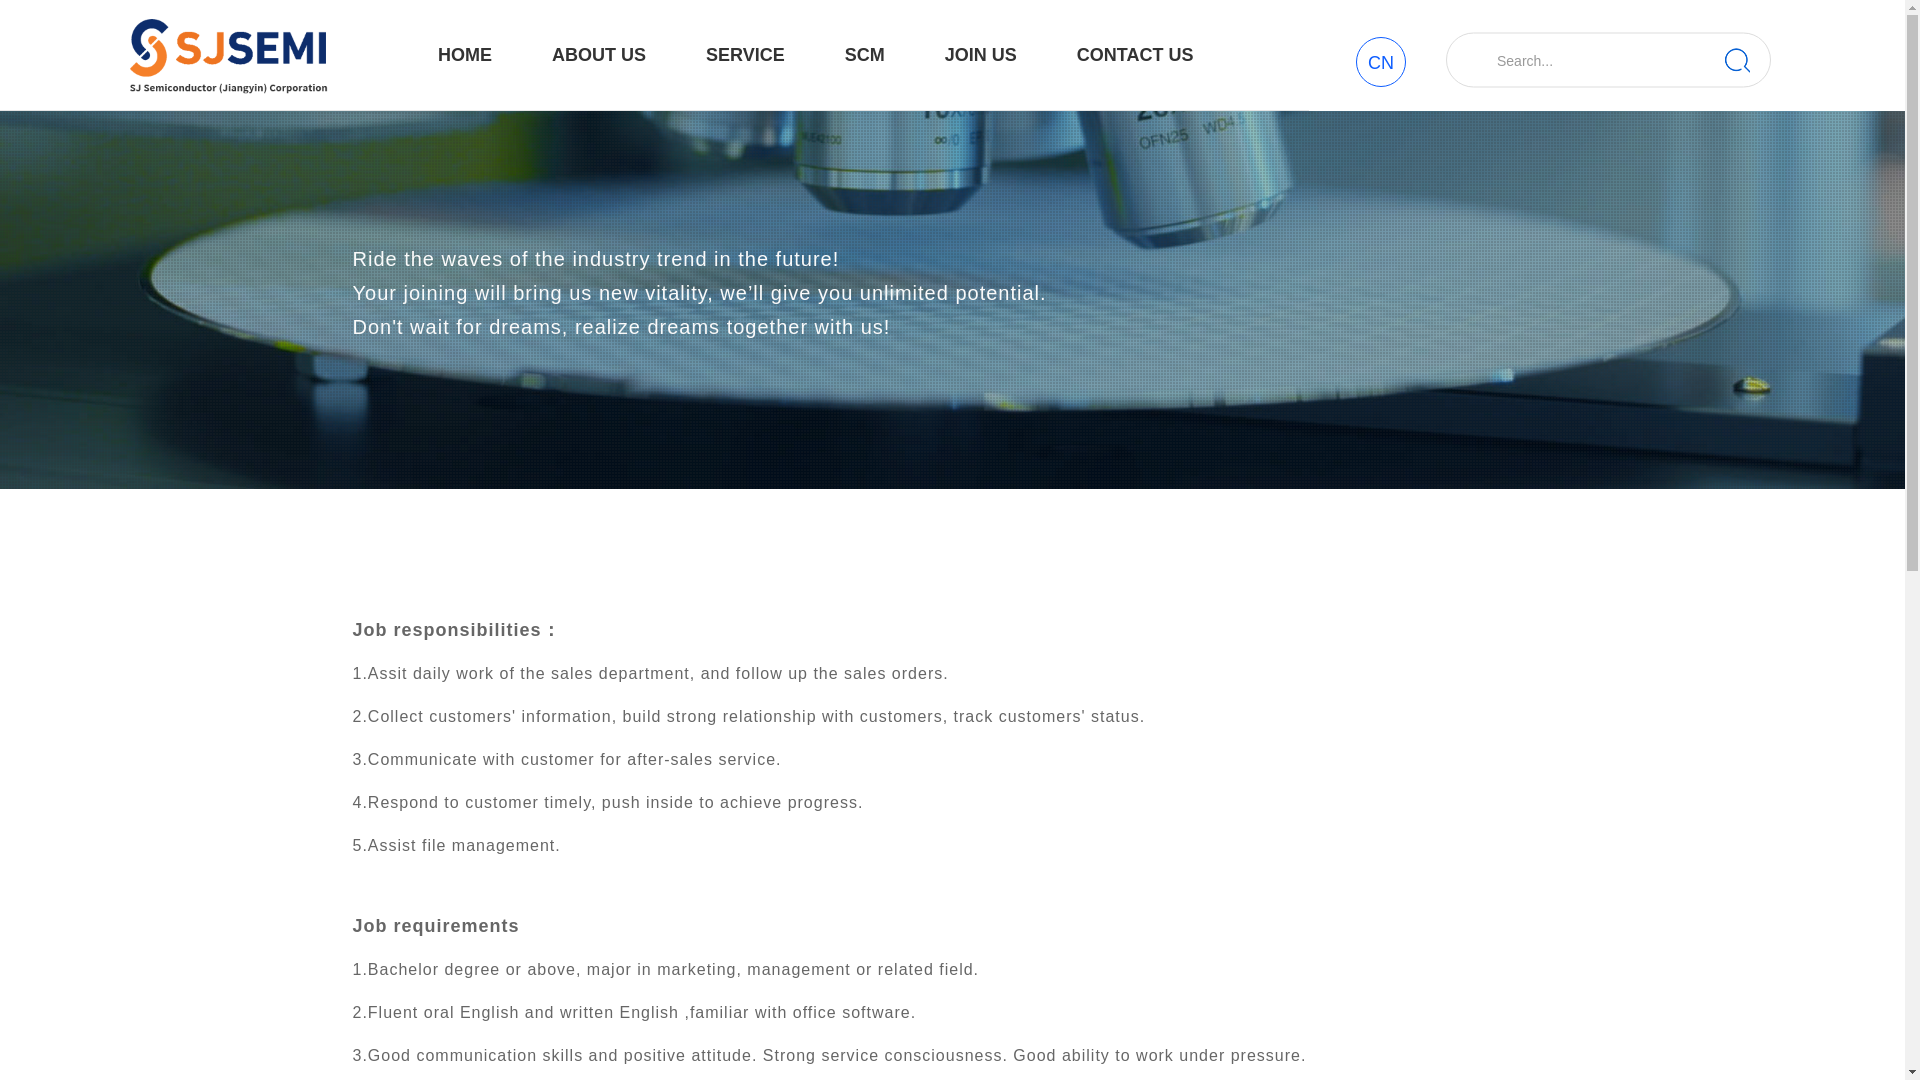 Image resolution: width=1920 pixels, height=1080 pixels. Describe the element at coordinates (980, 55) in the screenshot. I see `JOIN US` at that location.